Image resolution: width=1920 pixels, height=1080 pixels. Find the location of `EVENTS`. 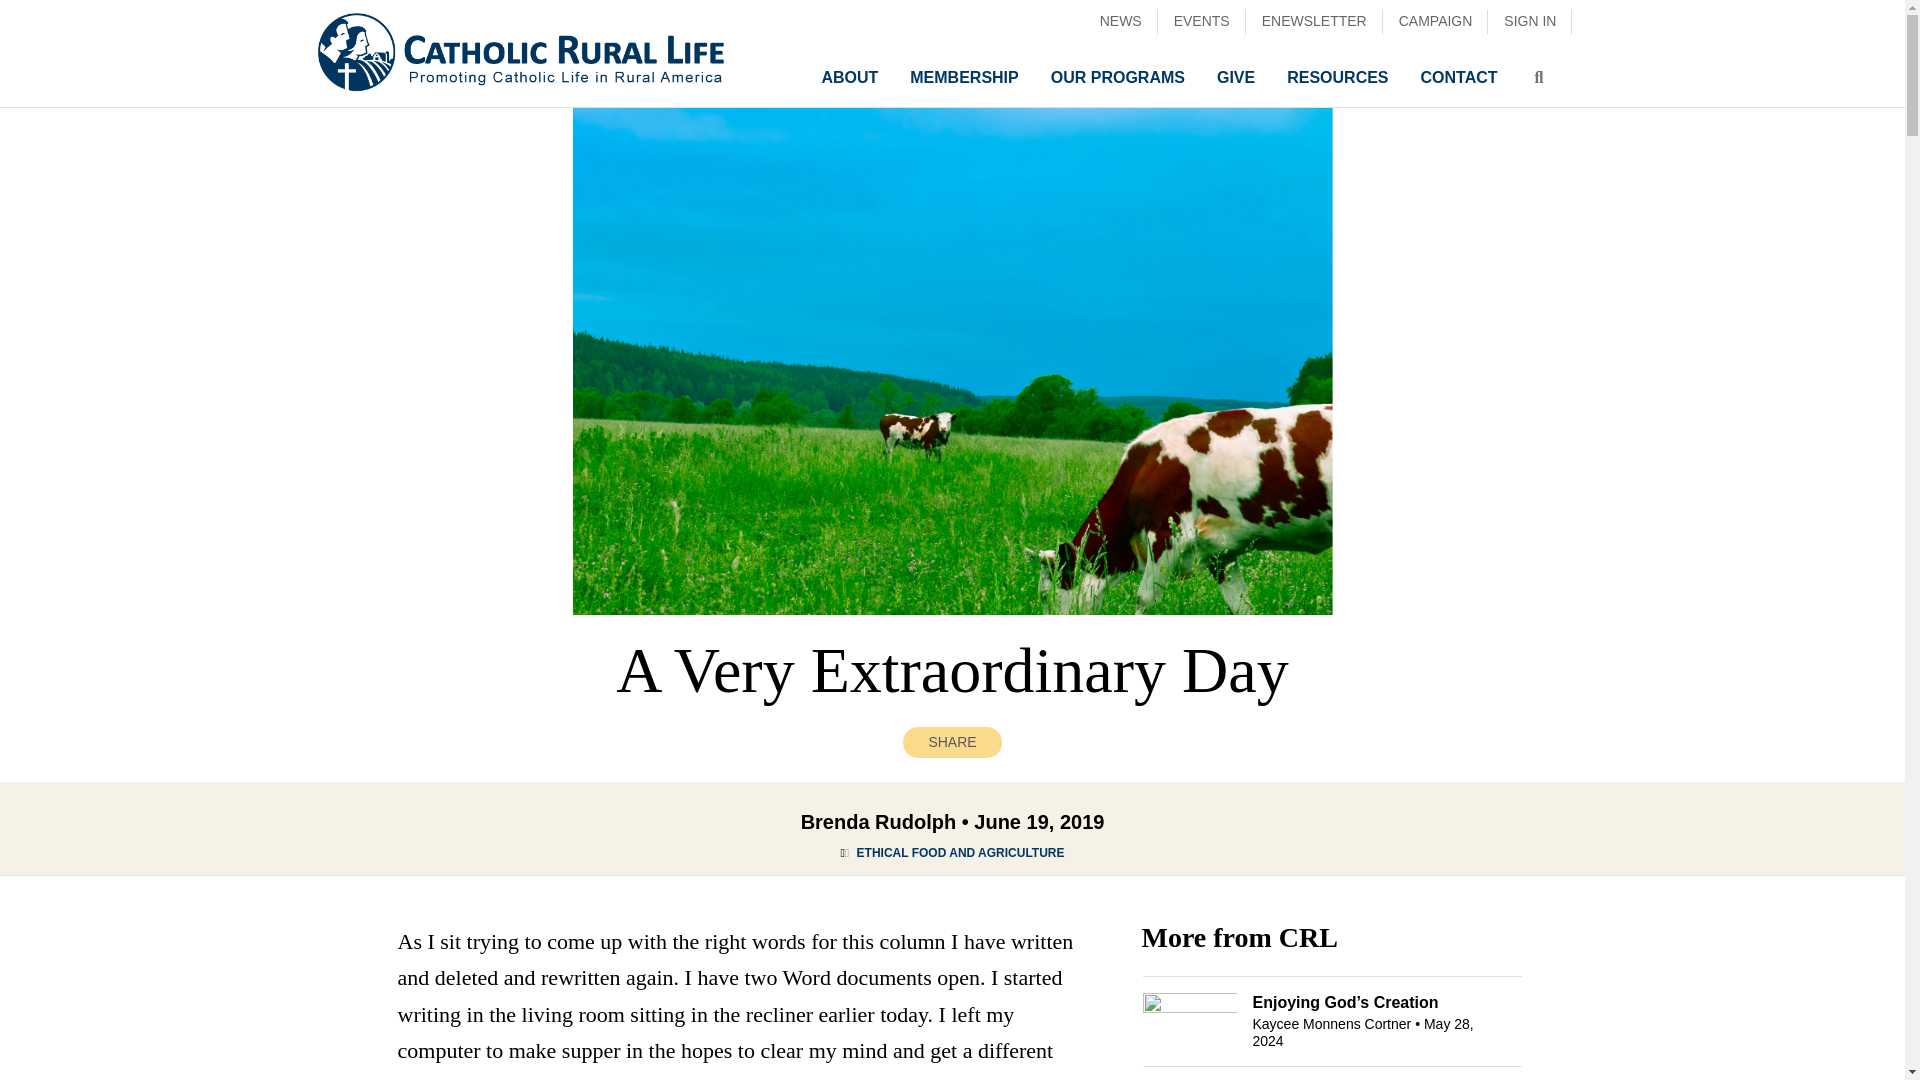

EVENTS is located at coordinates (1202, 21).